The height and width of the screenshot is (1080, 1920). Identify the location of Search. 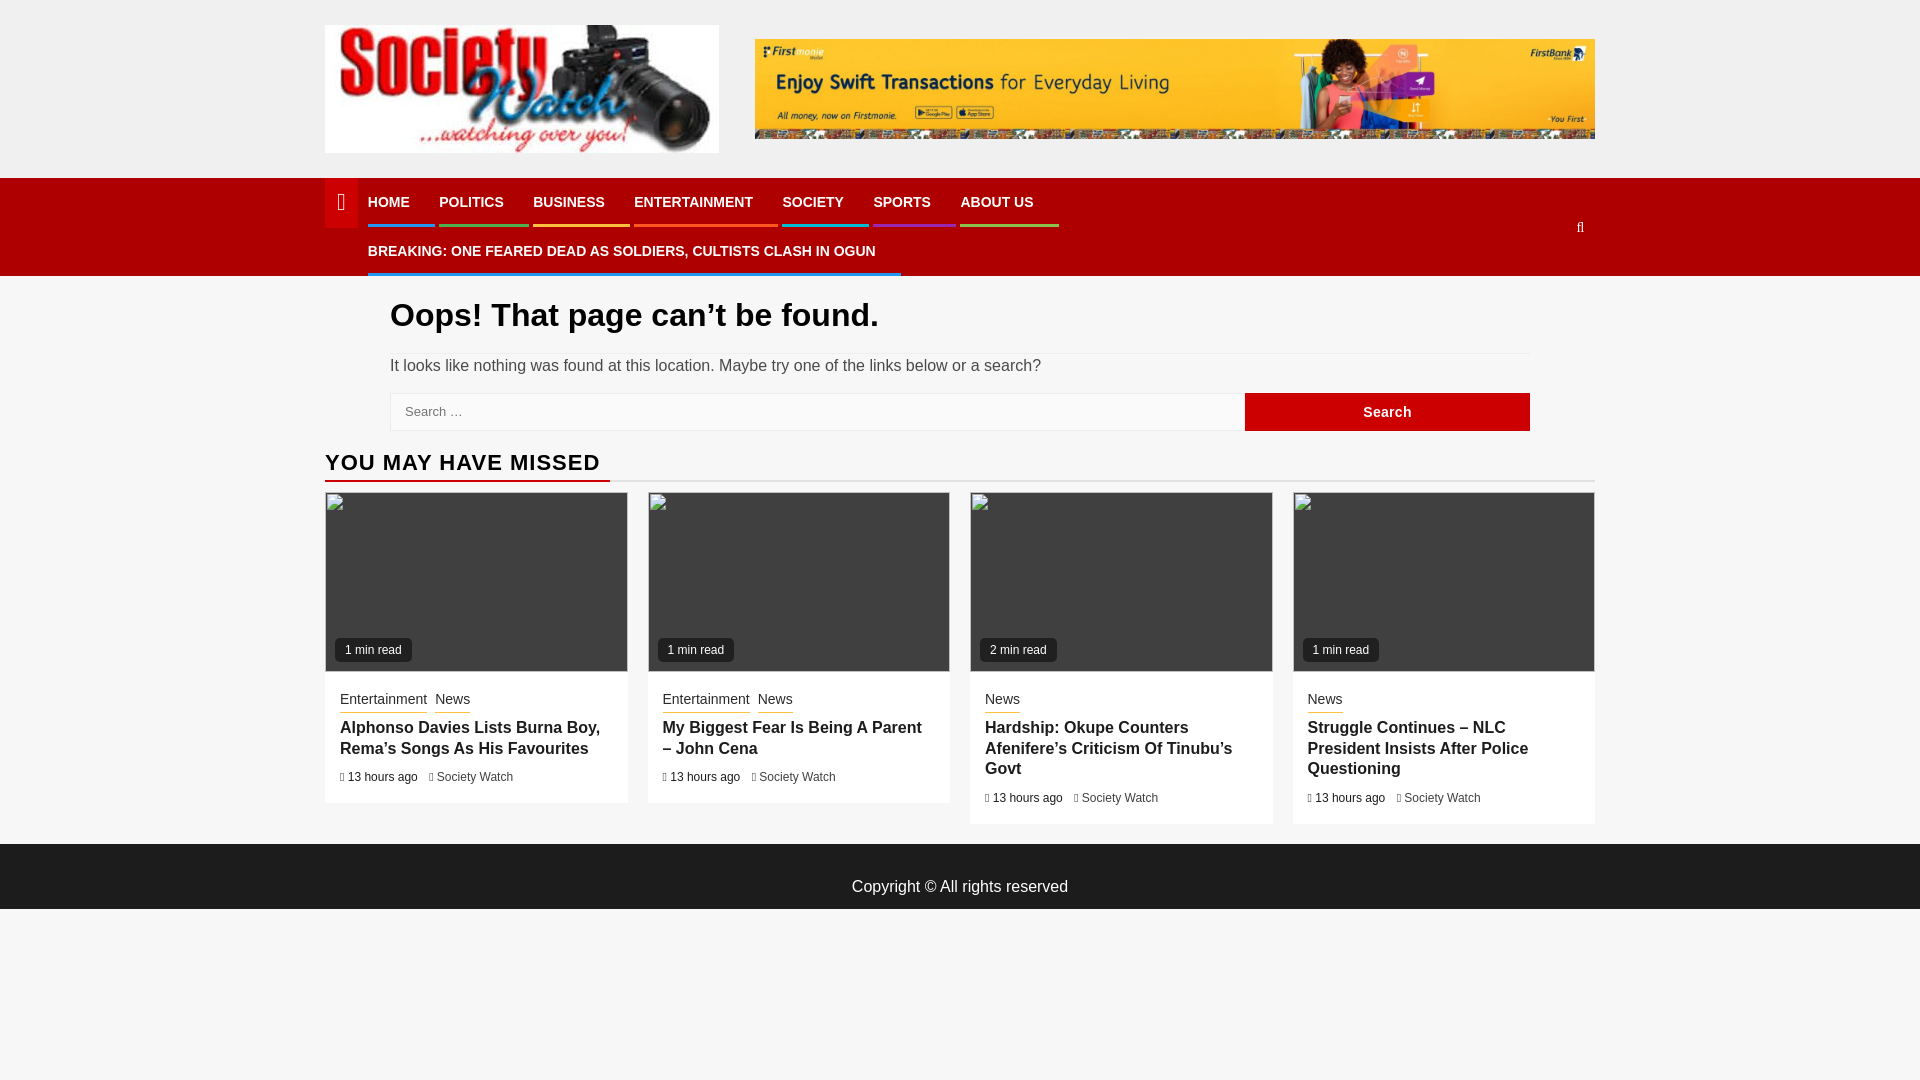
(1387, 412).